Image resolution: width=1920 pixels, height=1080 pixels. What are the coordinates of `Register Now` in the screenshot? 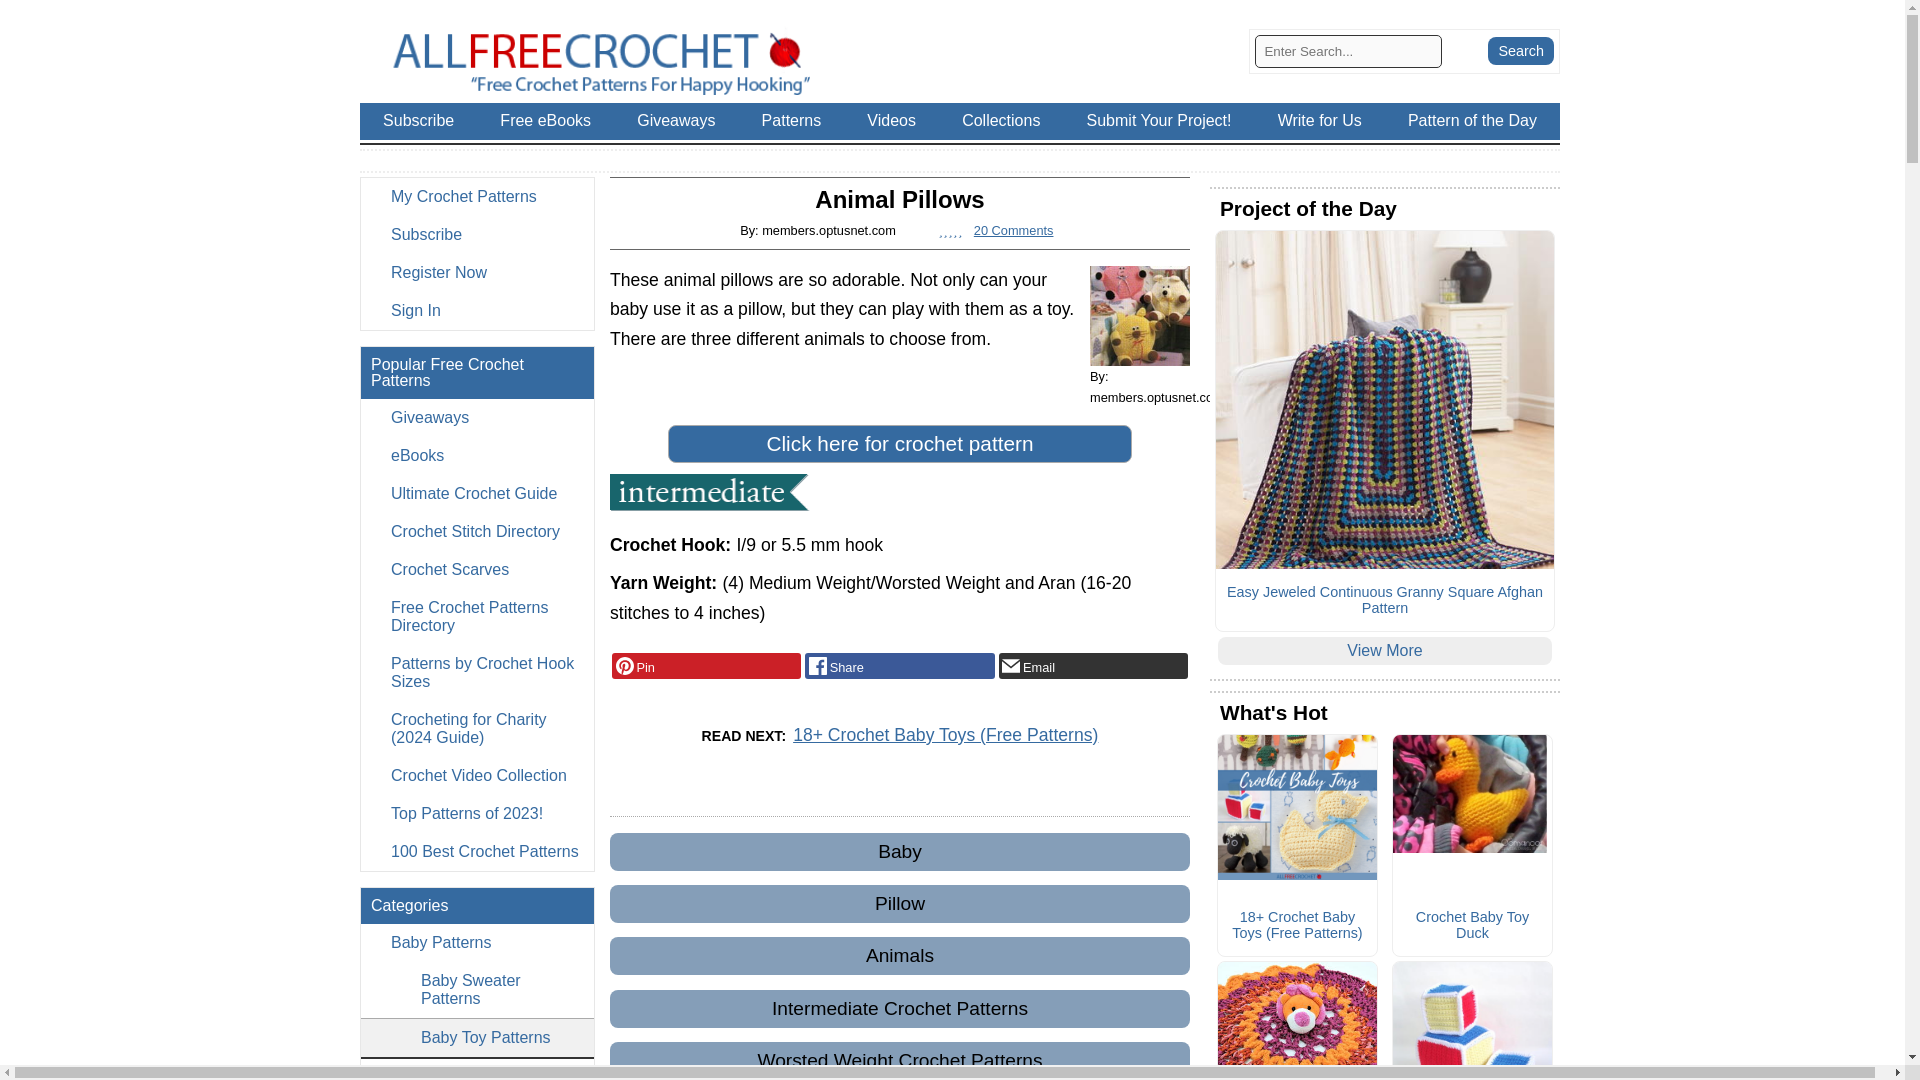 It's located at (476, 272).